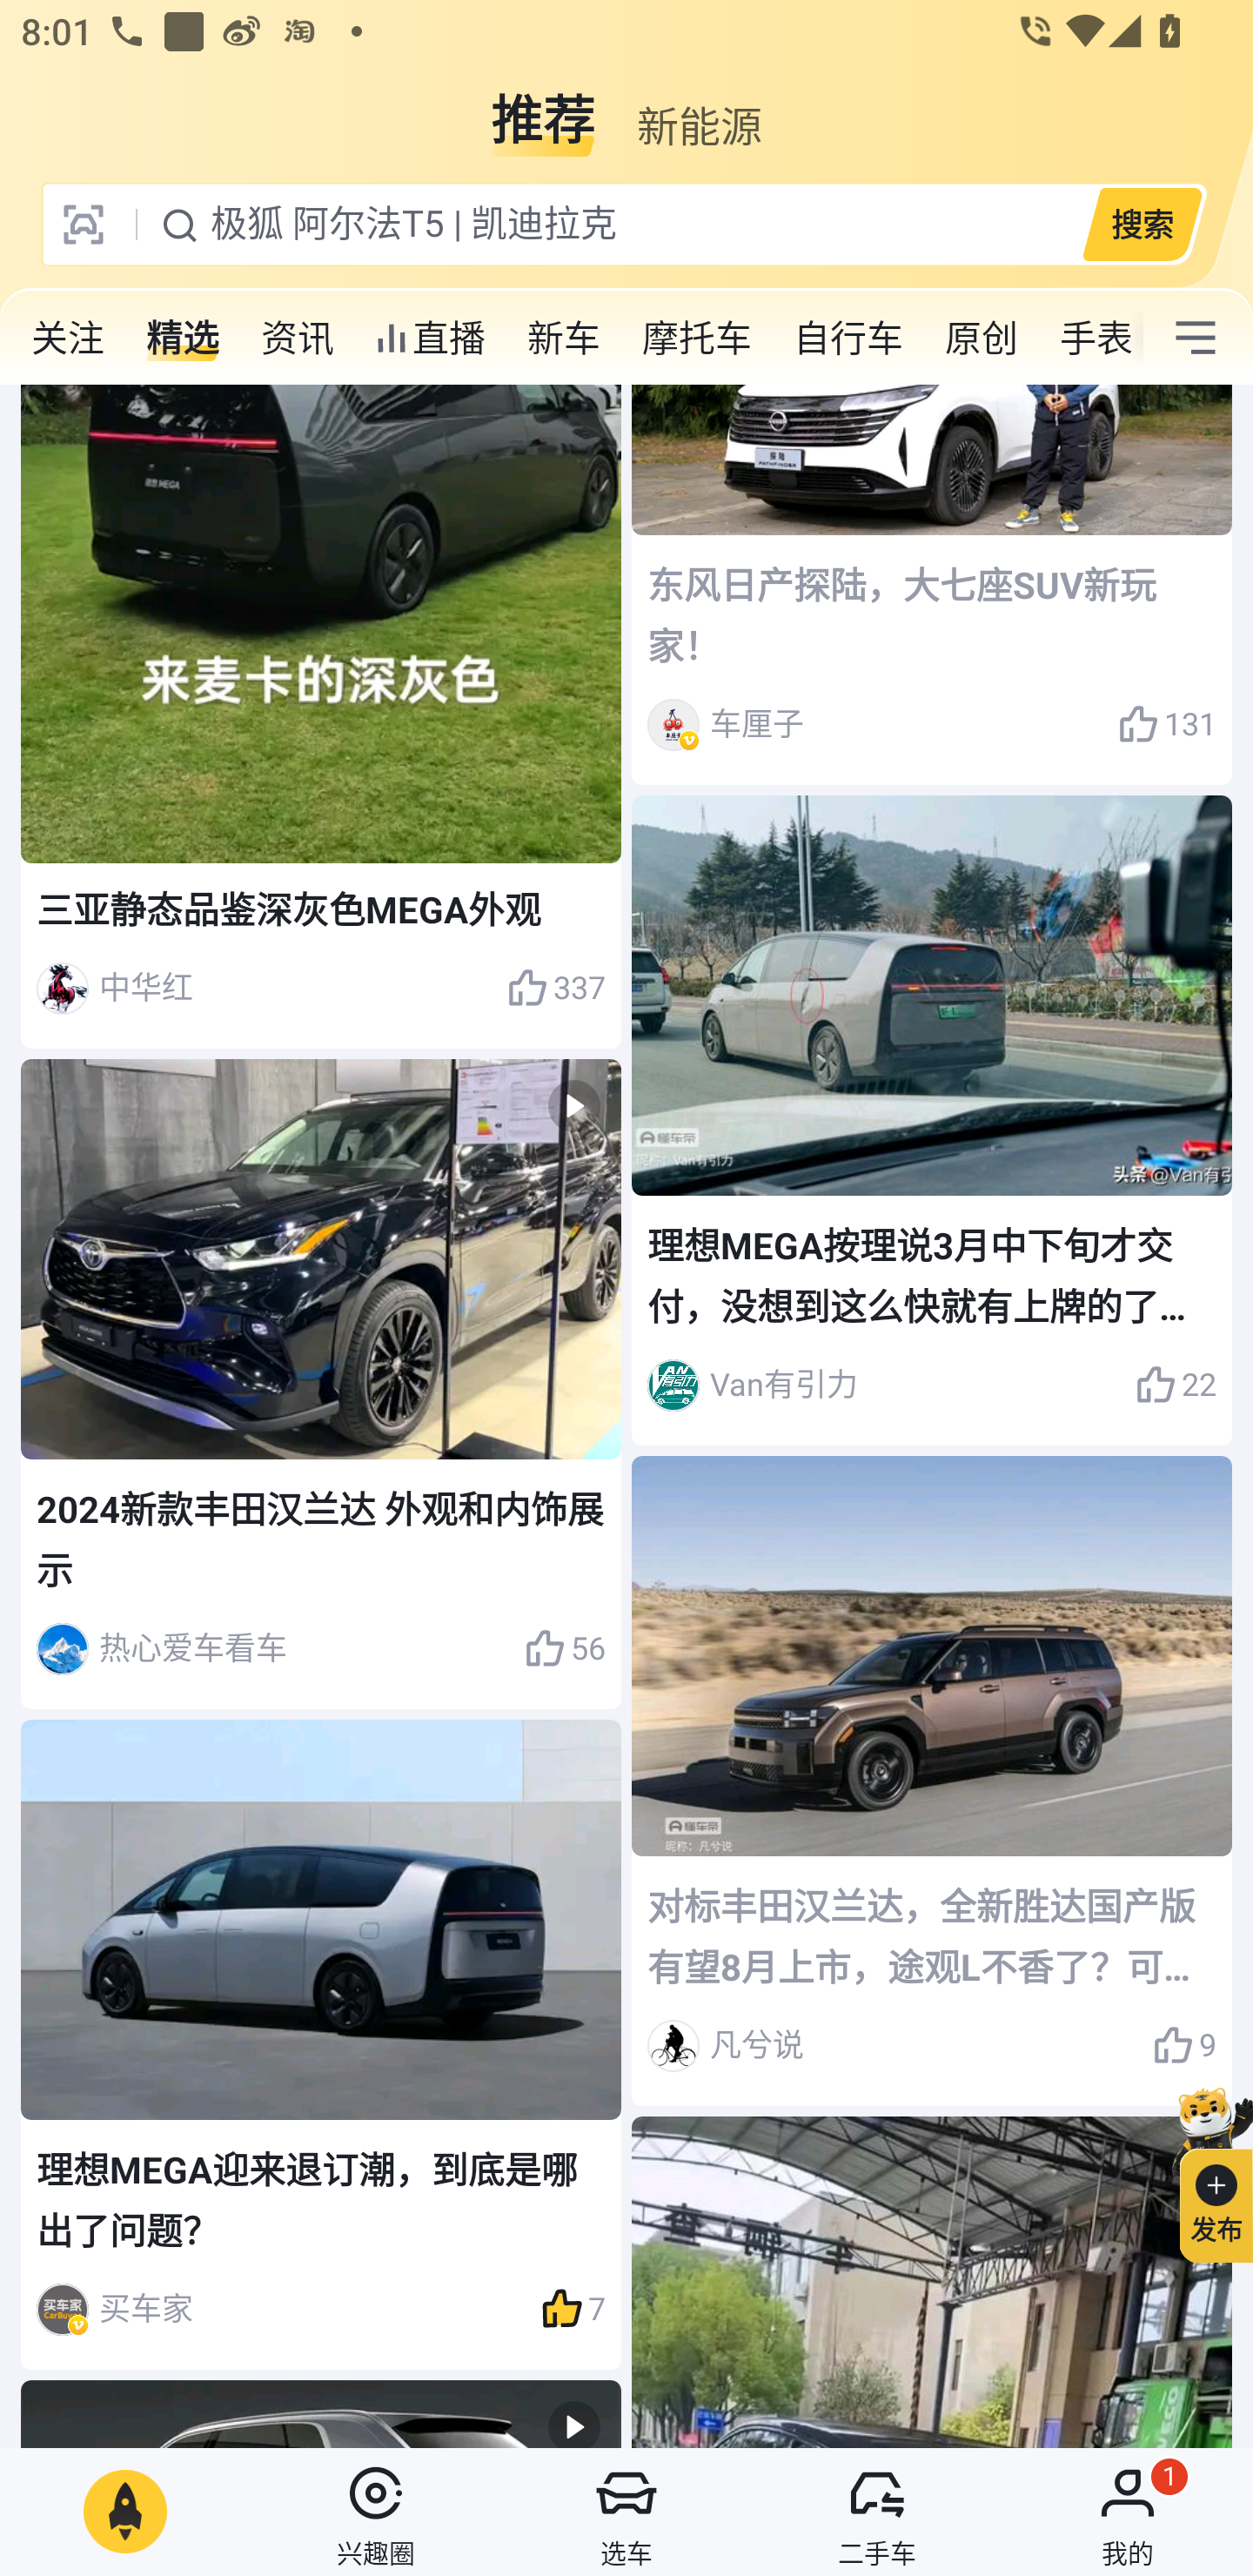 The image size is (1253, 2576). I want to click on 摩托车, so click(697, 338).